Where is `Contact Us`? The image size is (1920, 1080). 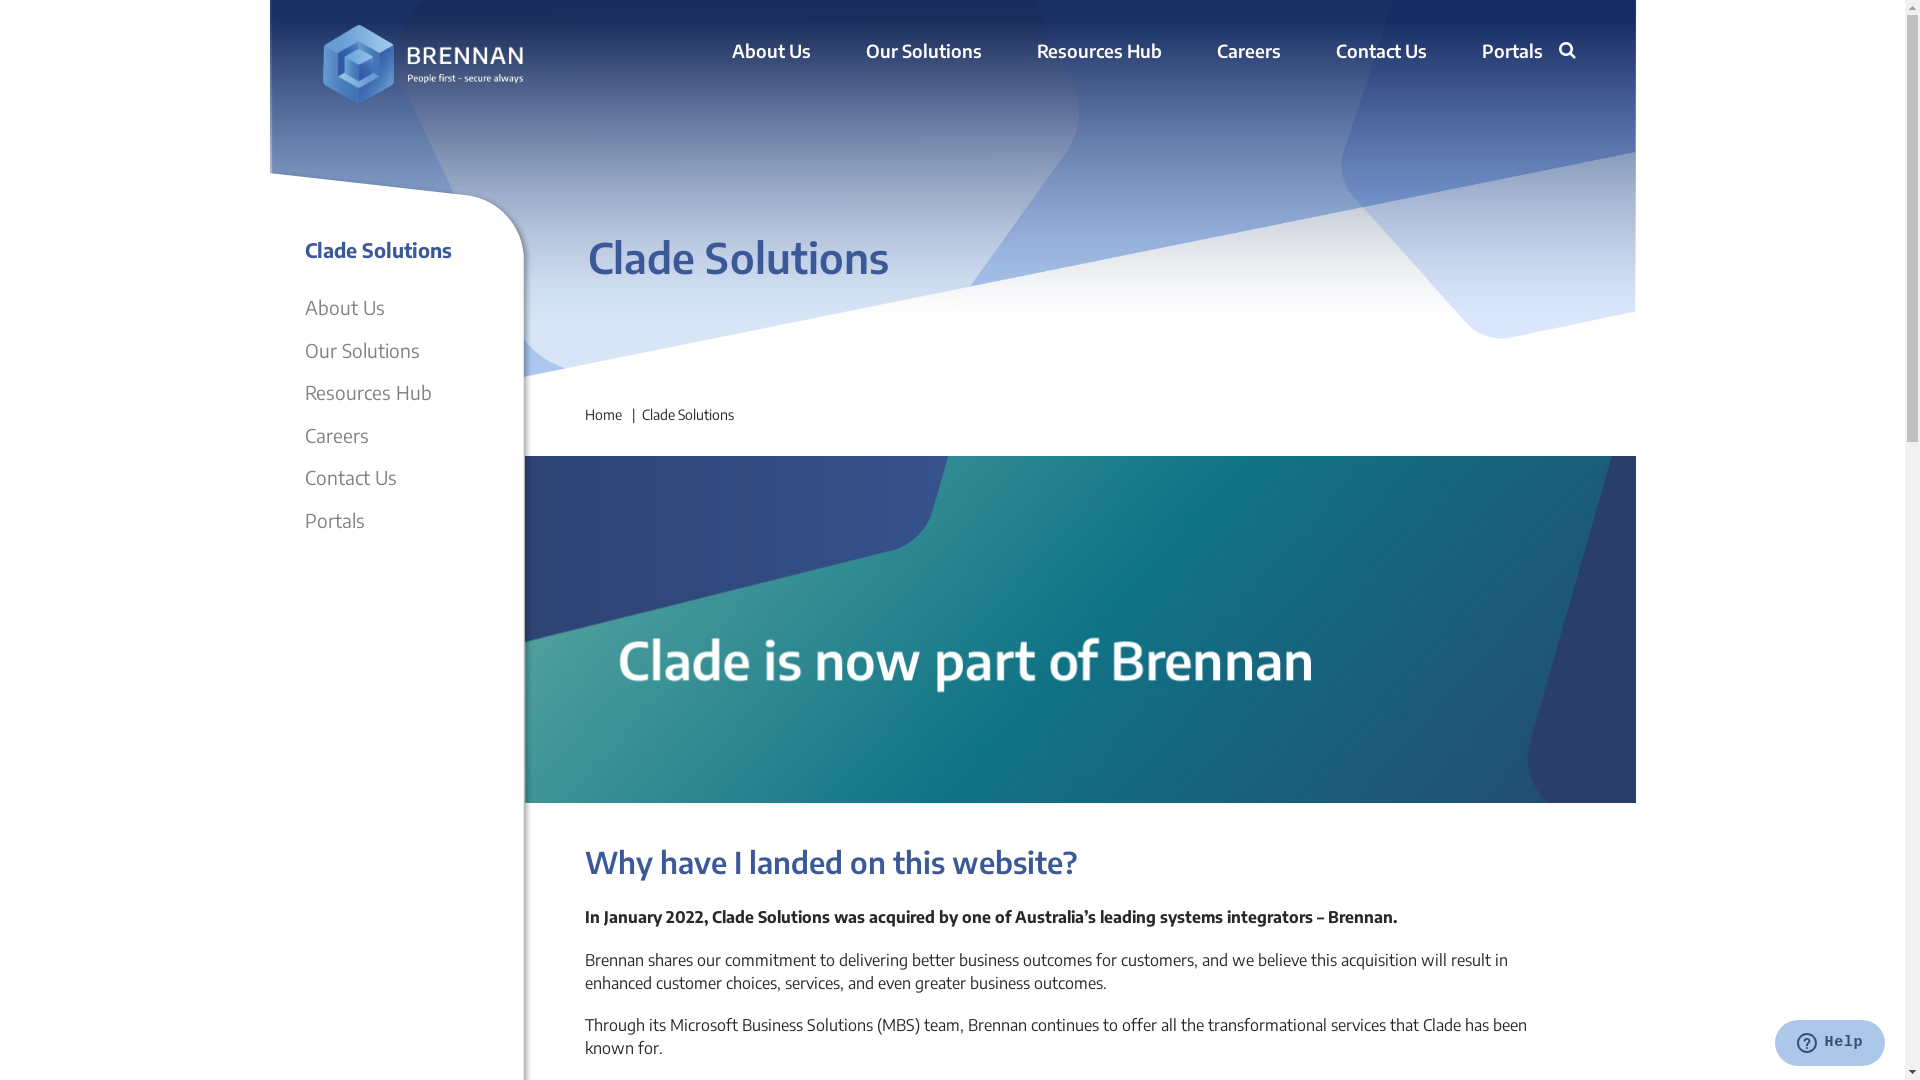
Contact Us is located at coordinates (350, 477).